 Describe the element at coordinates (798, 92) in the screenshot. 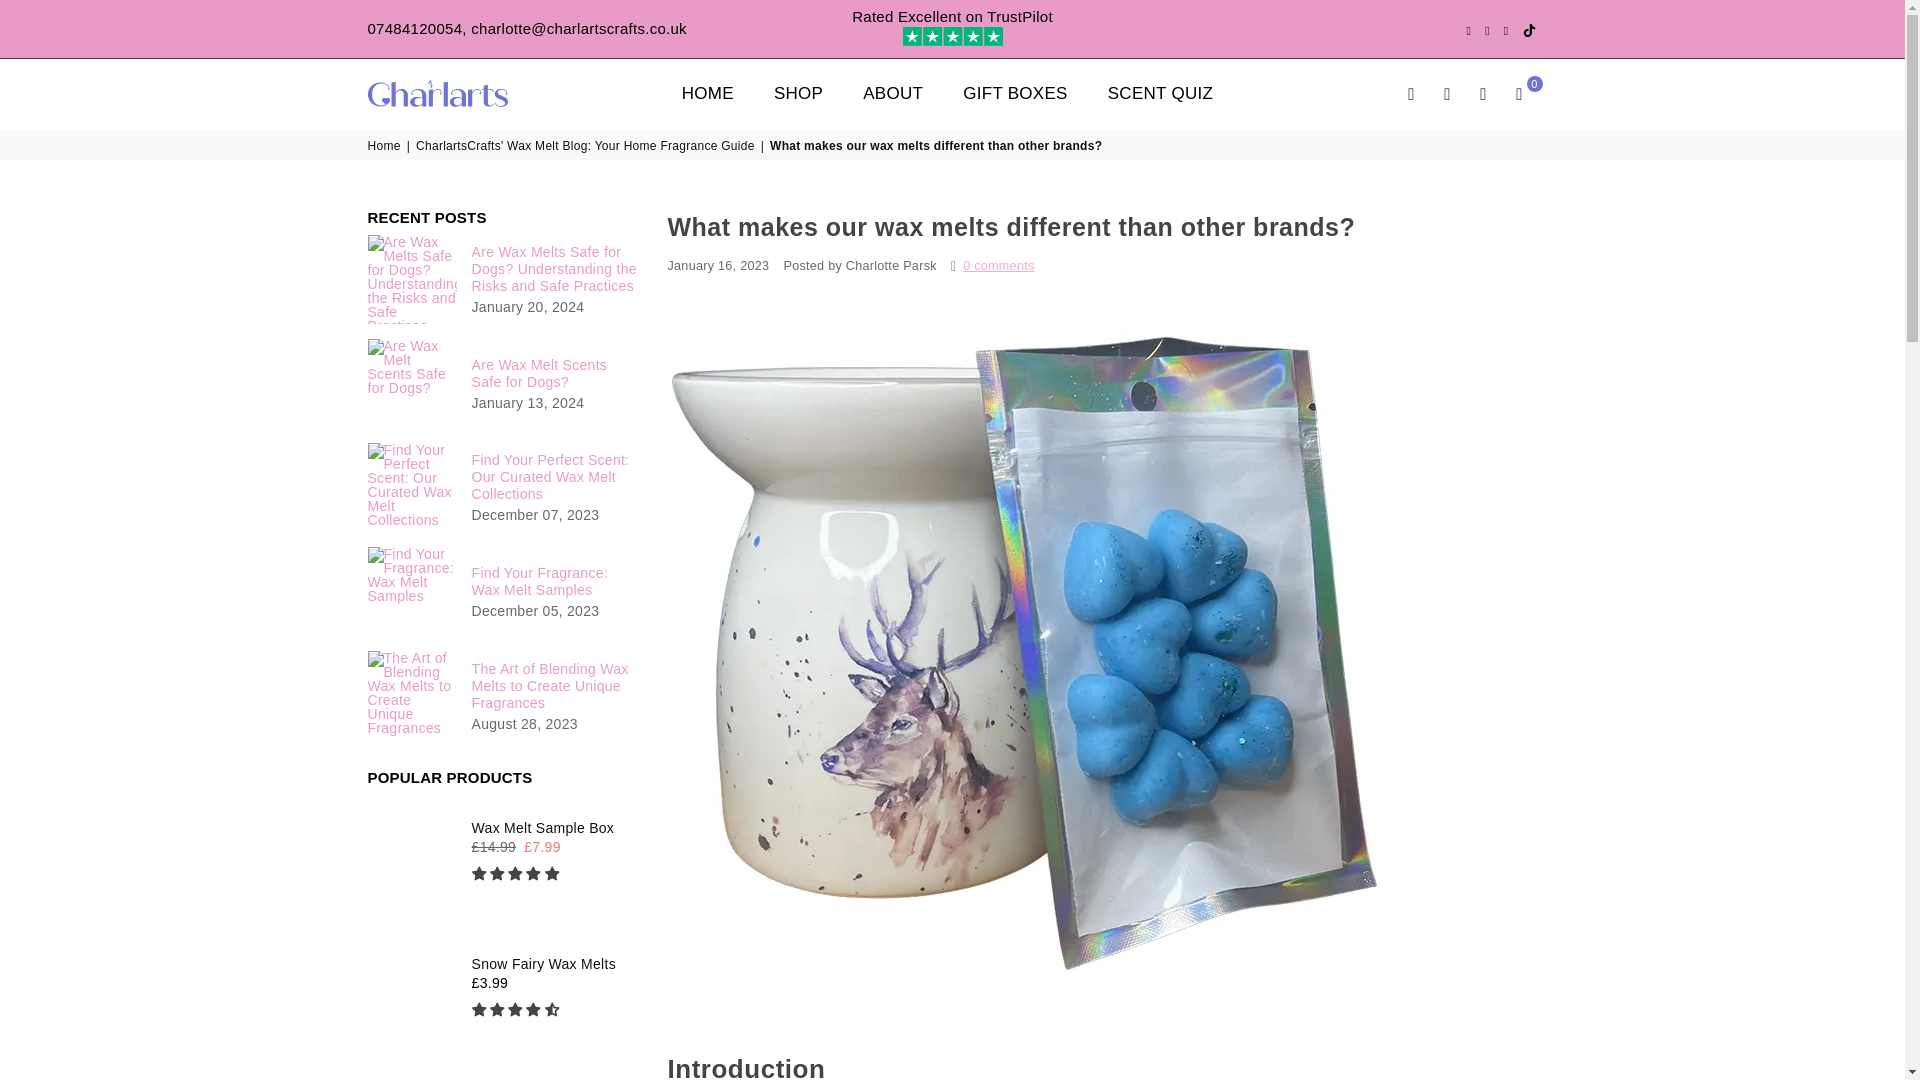

I see `SHOP` at that location.